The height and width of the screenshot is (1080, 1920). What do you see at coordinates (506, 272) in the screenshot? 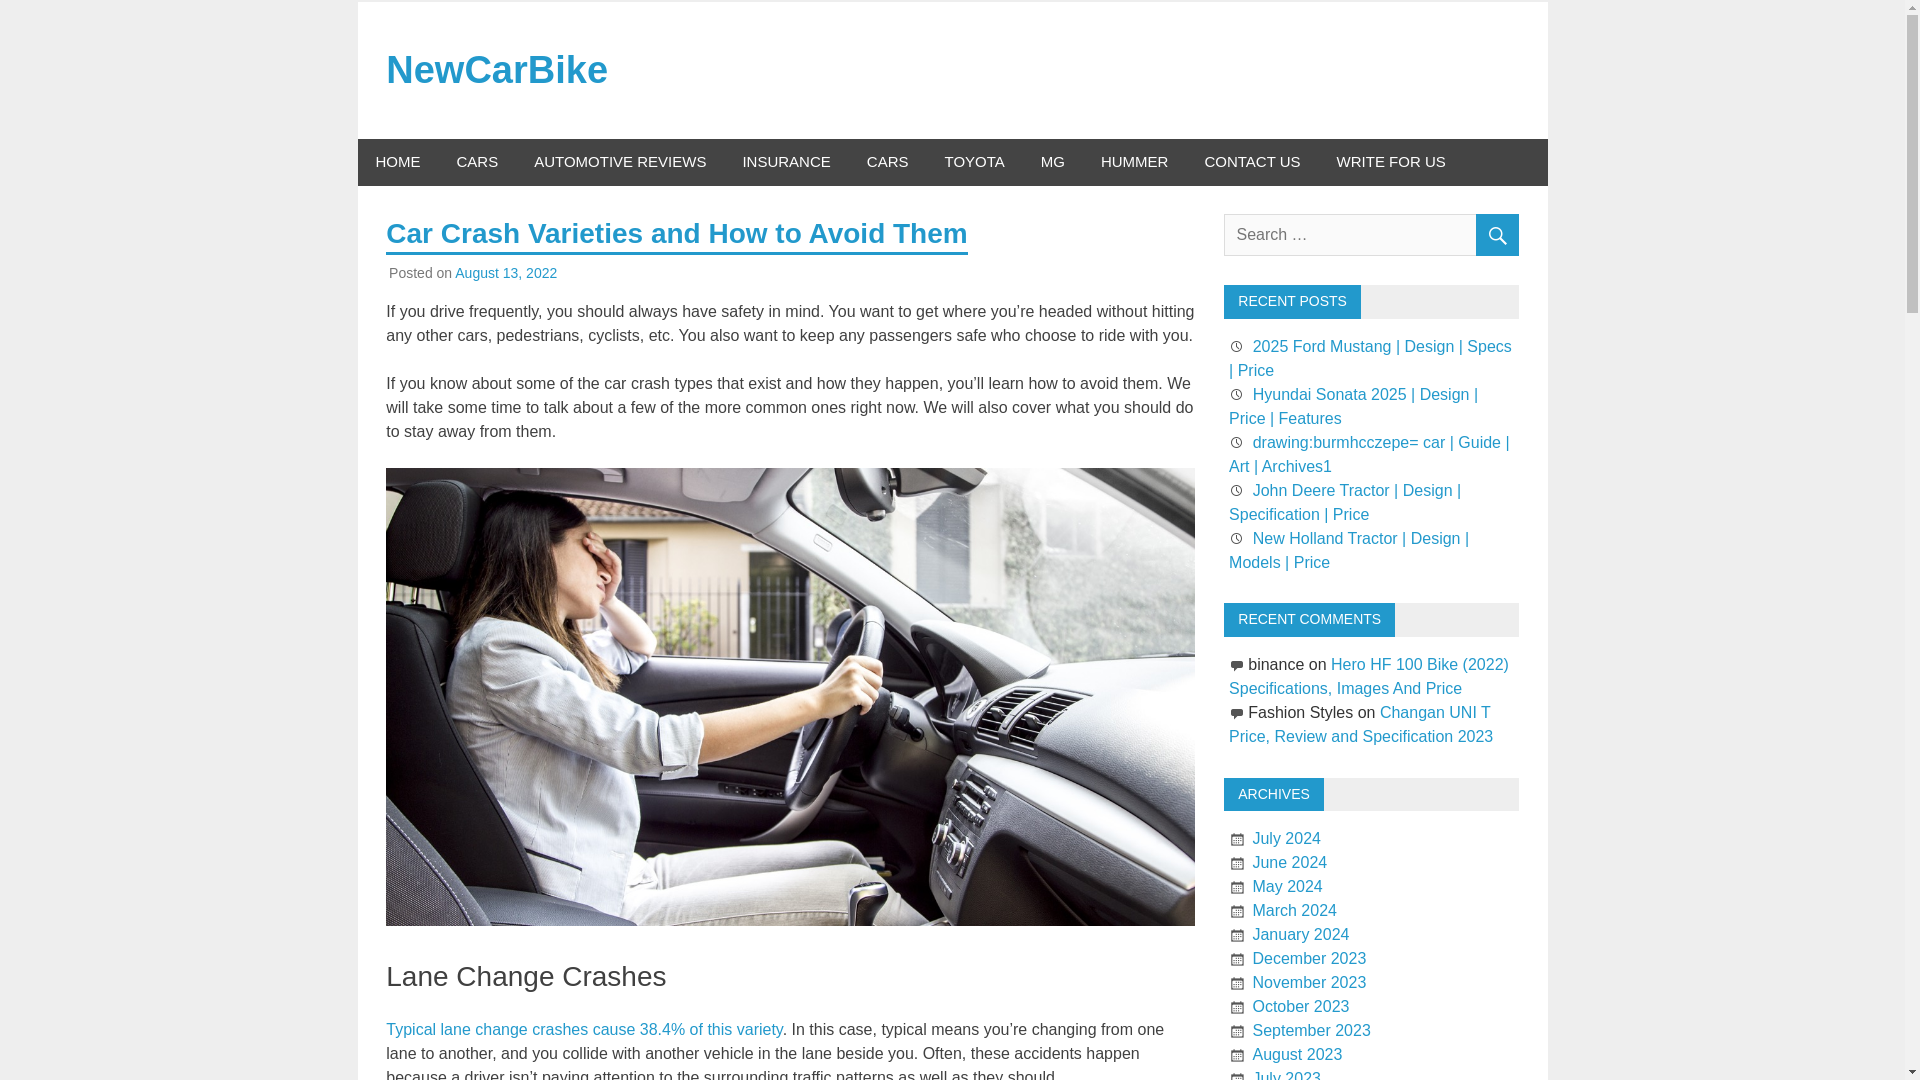
I see `August 13, 2022` at bounding box center [506, 272].